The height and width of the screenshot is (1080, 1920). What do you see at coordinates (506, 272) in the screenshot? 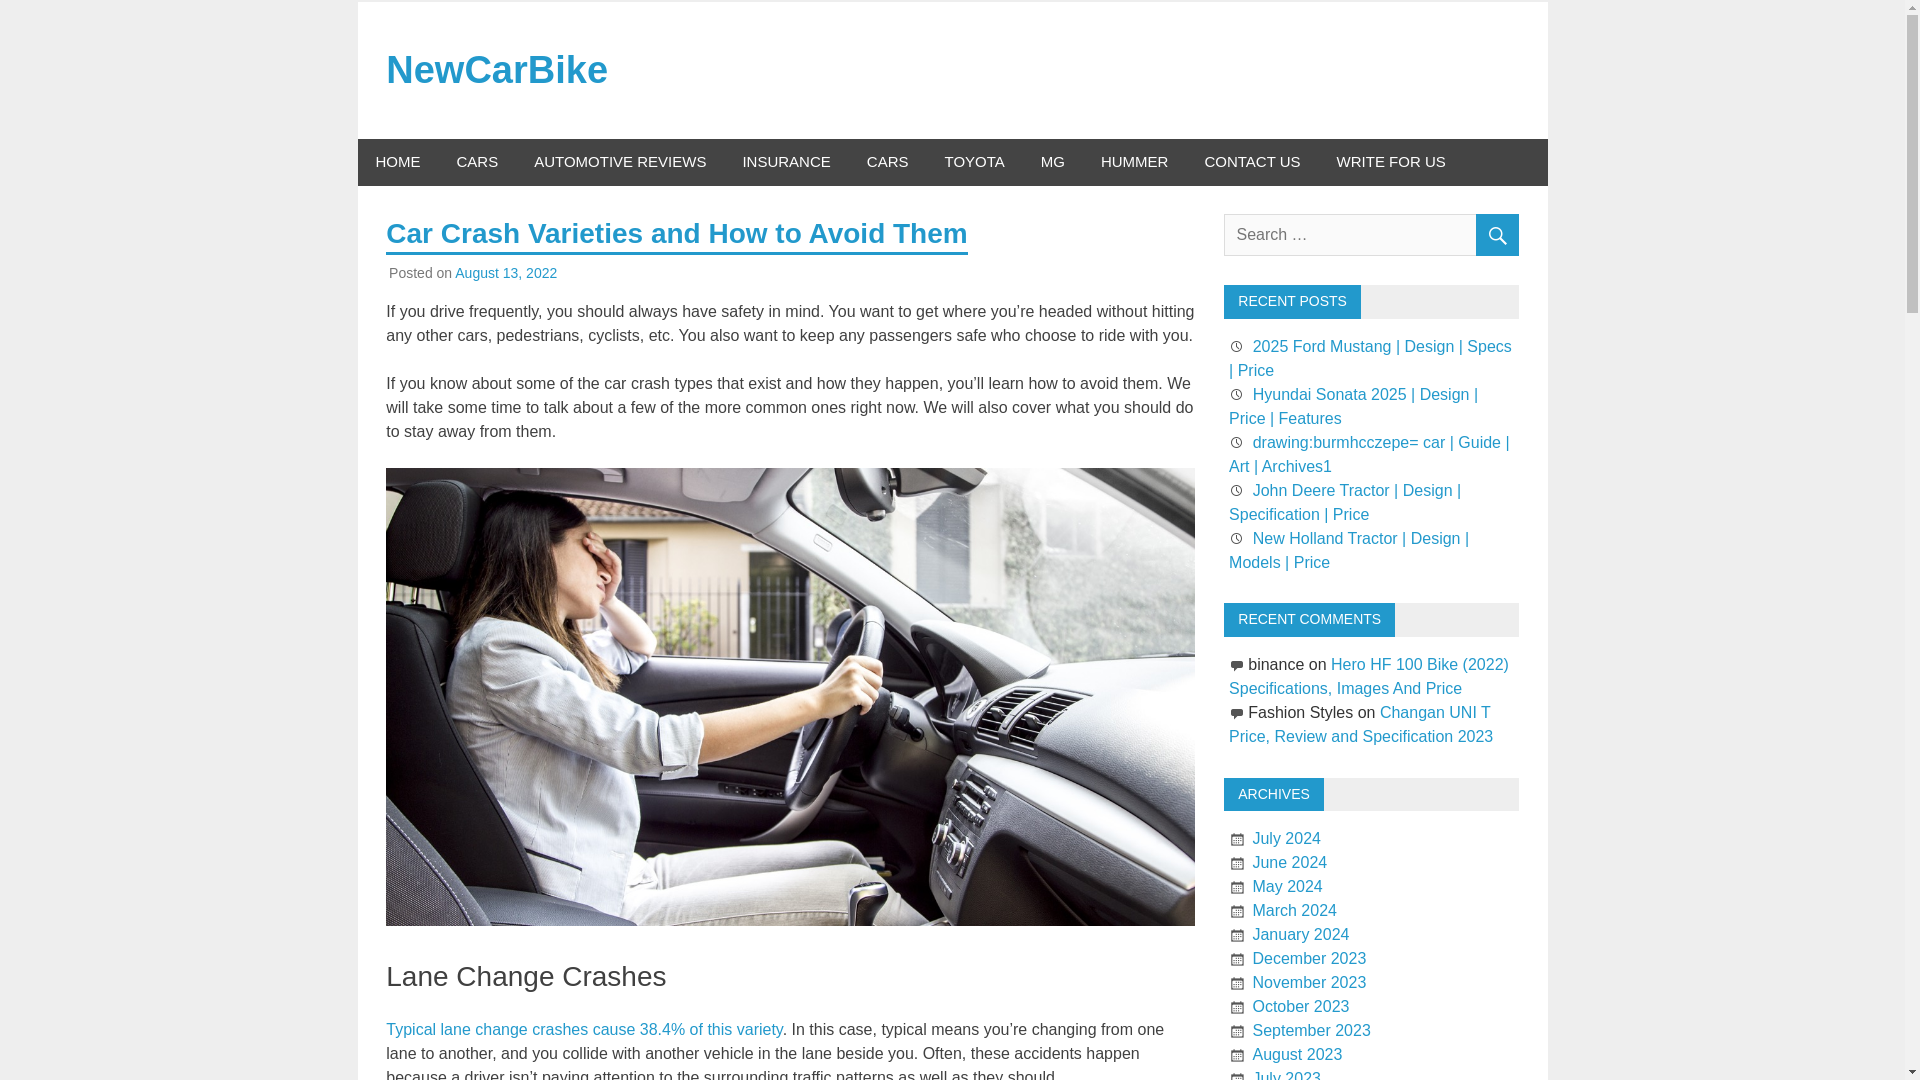
I see `August 13, 2022` at bounding box center [506, 272].